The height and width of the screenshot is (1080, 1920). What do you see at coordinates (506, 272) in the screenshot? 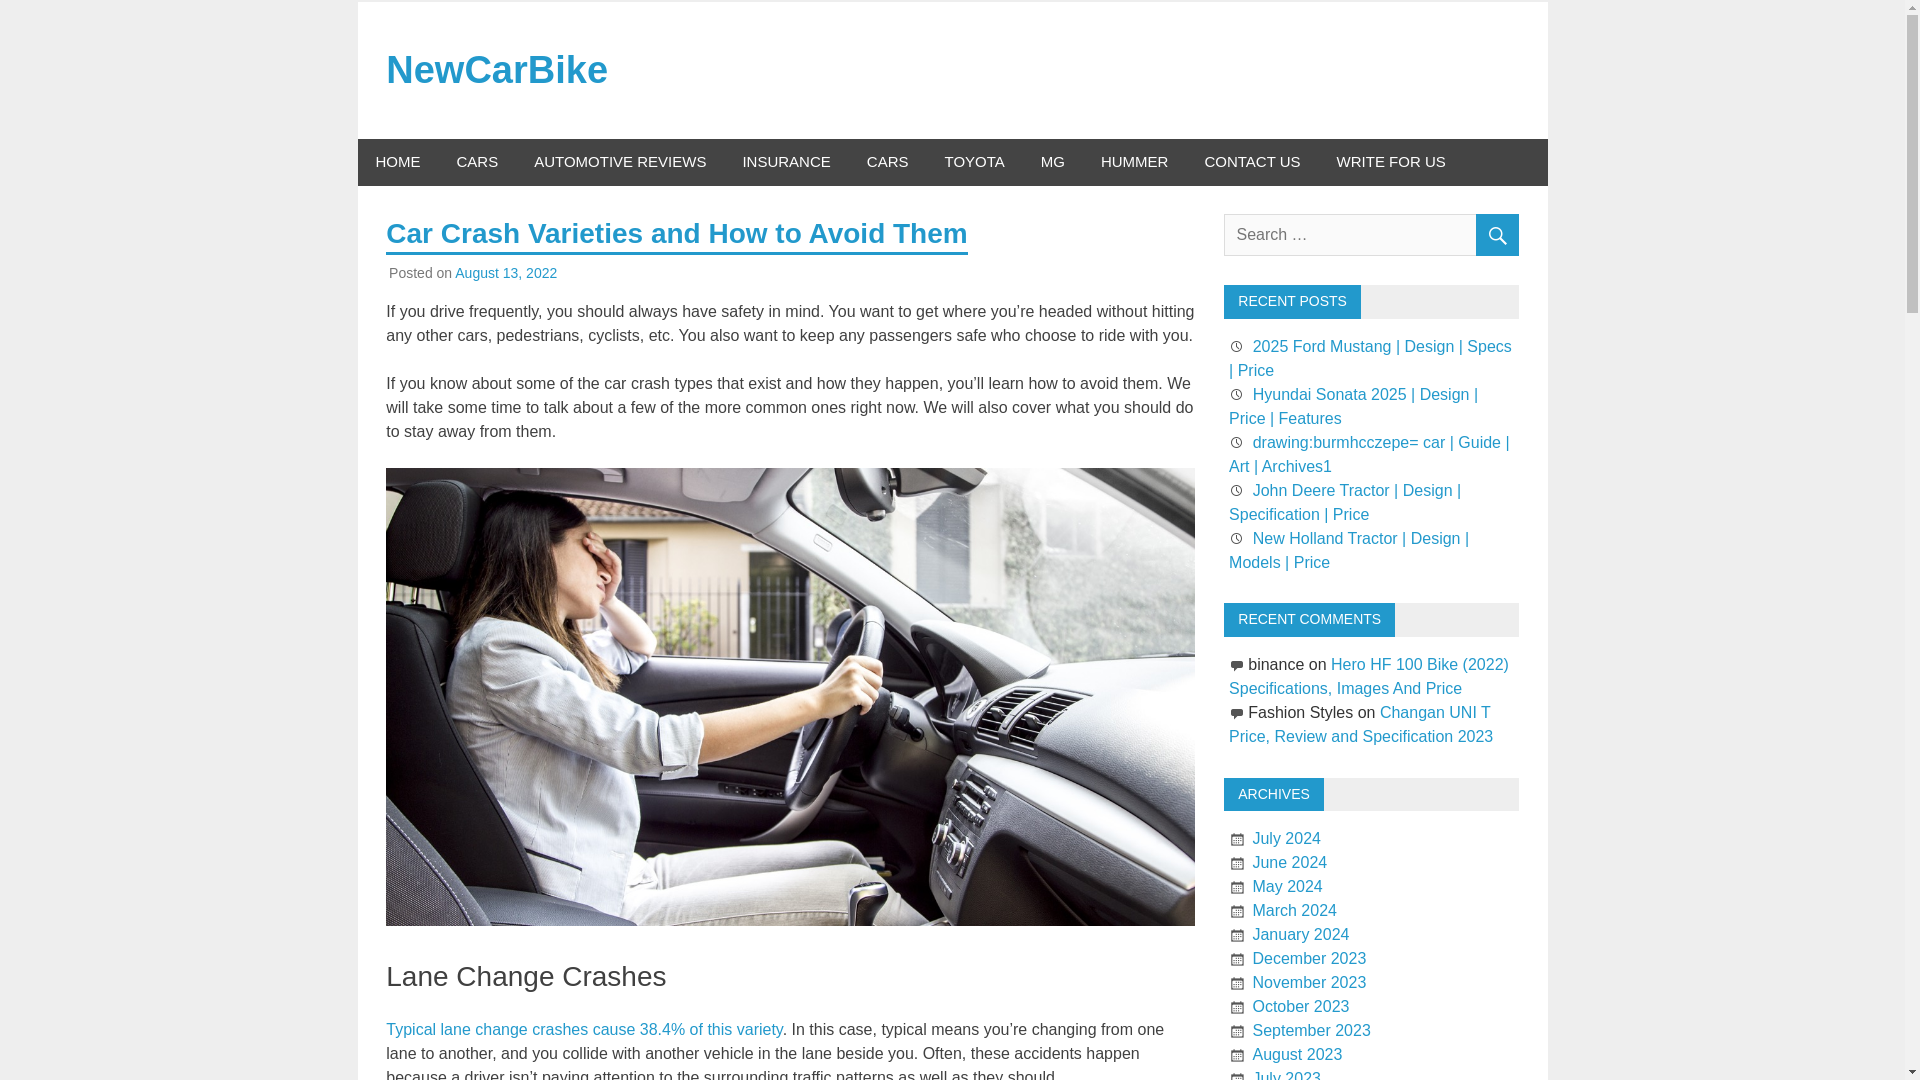
I see `August 13, 2022` at bounding box center [506, 272].